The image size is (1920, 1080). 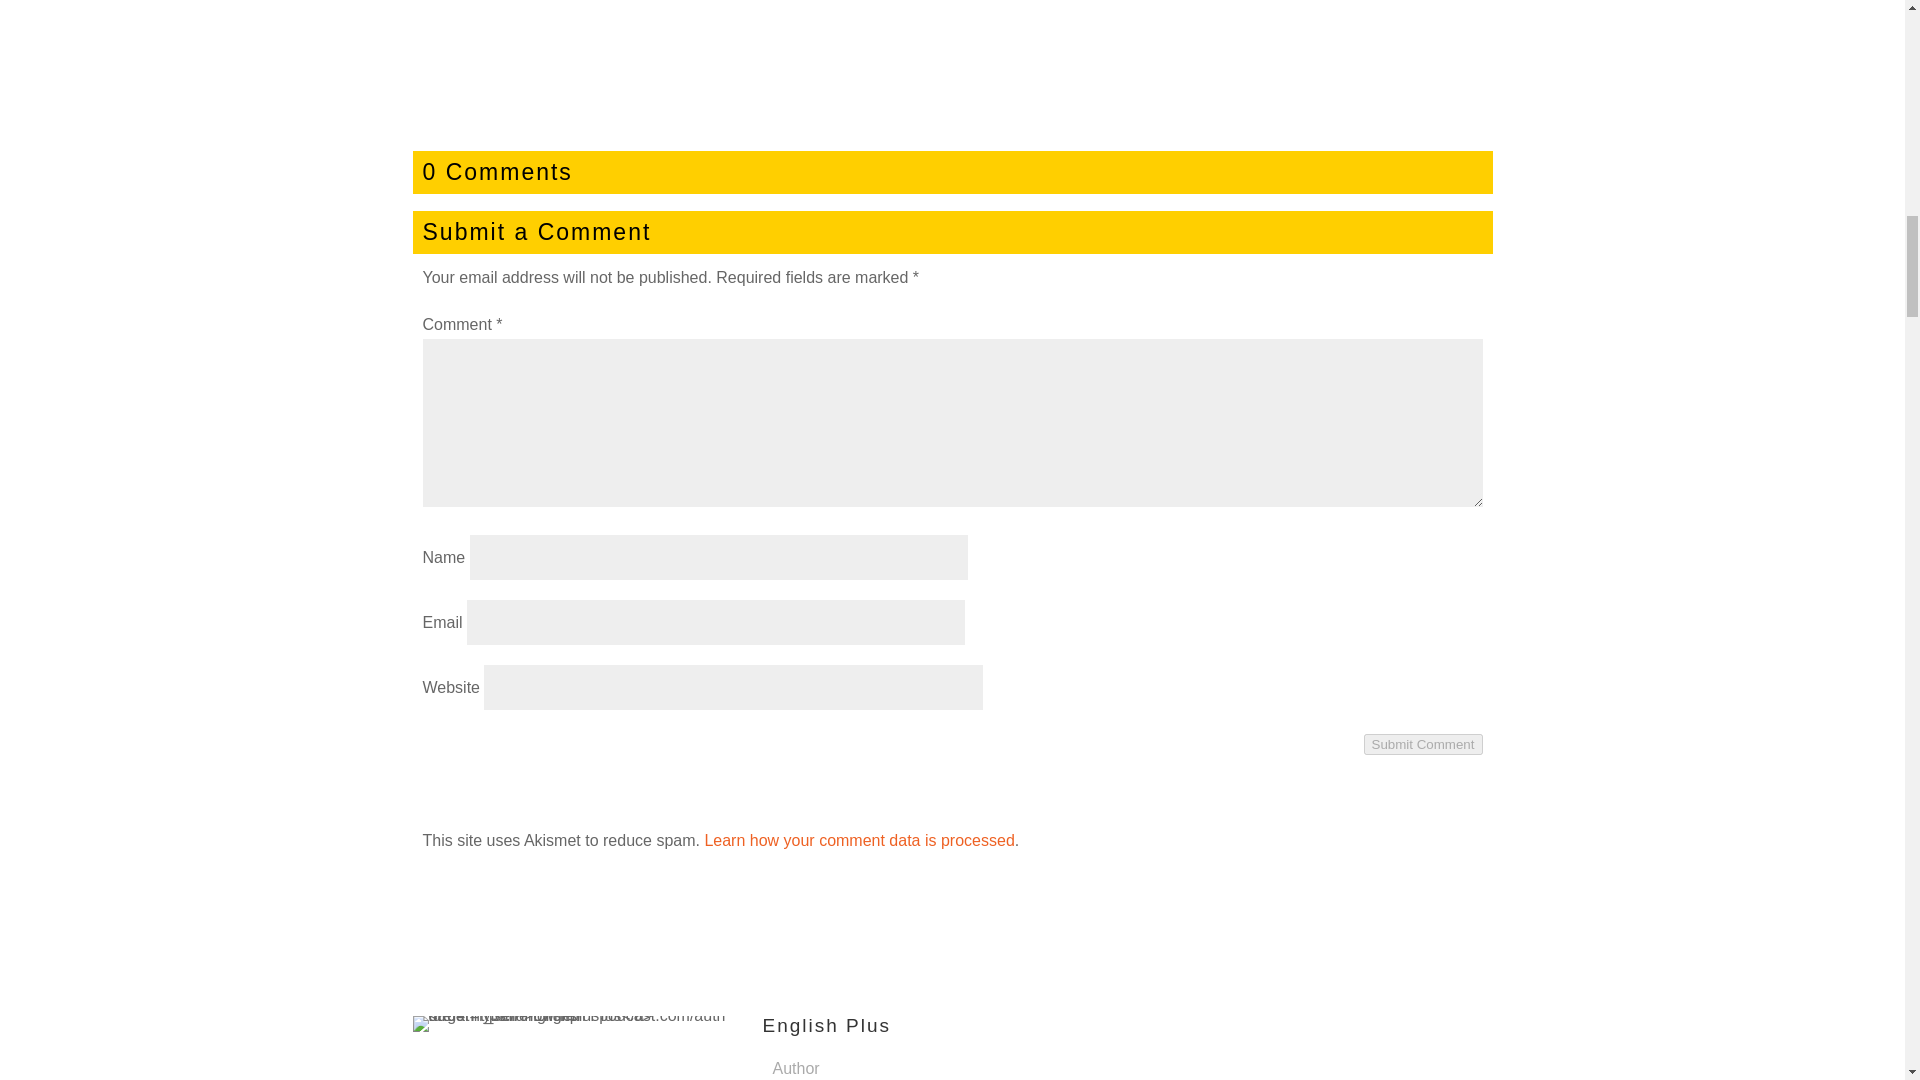 I want to click on Submit Comment, so click(x=1422, y=744).